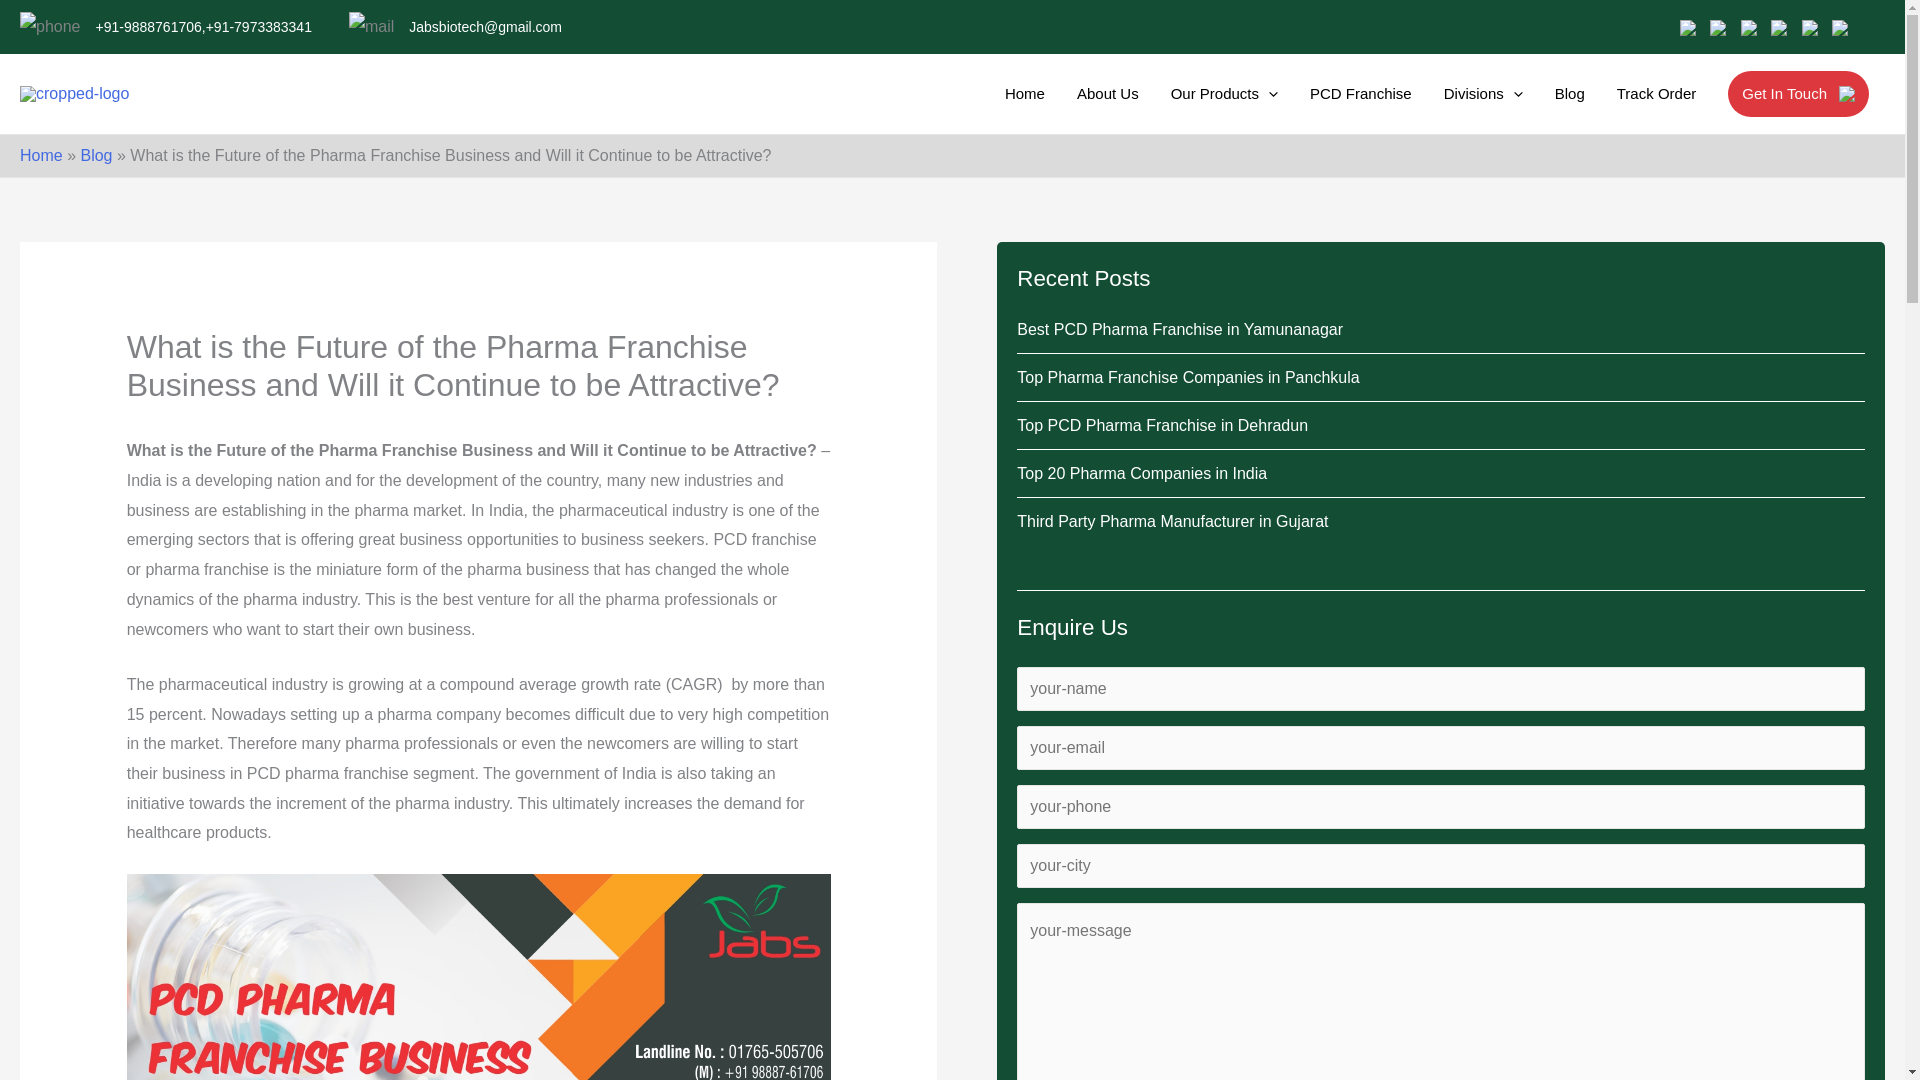 The image size is (1920, 1080). Describe the element at coordinates (1104, 114) in the screenshot. I see `About Us` at that location.